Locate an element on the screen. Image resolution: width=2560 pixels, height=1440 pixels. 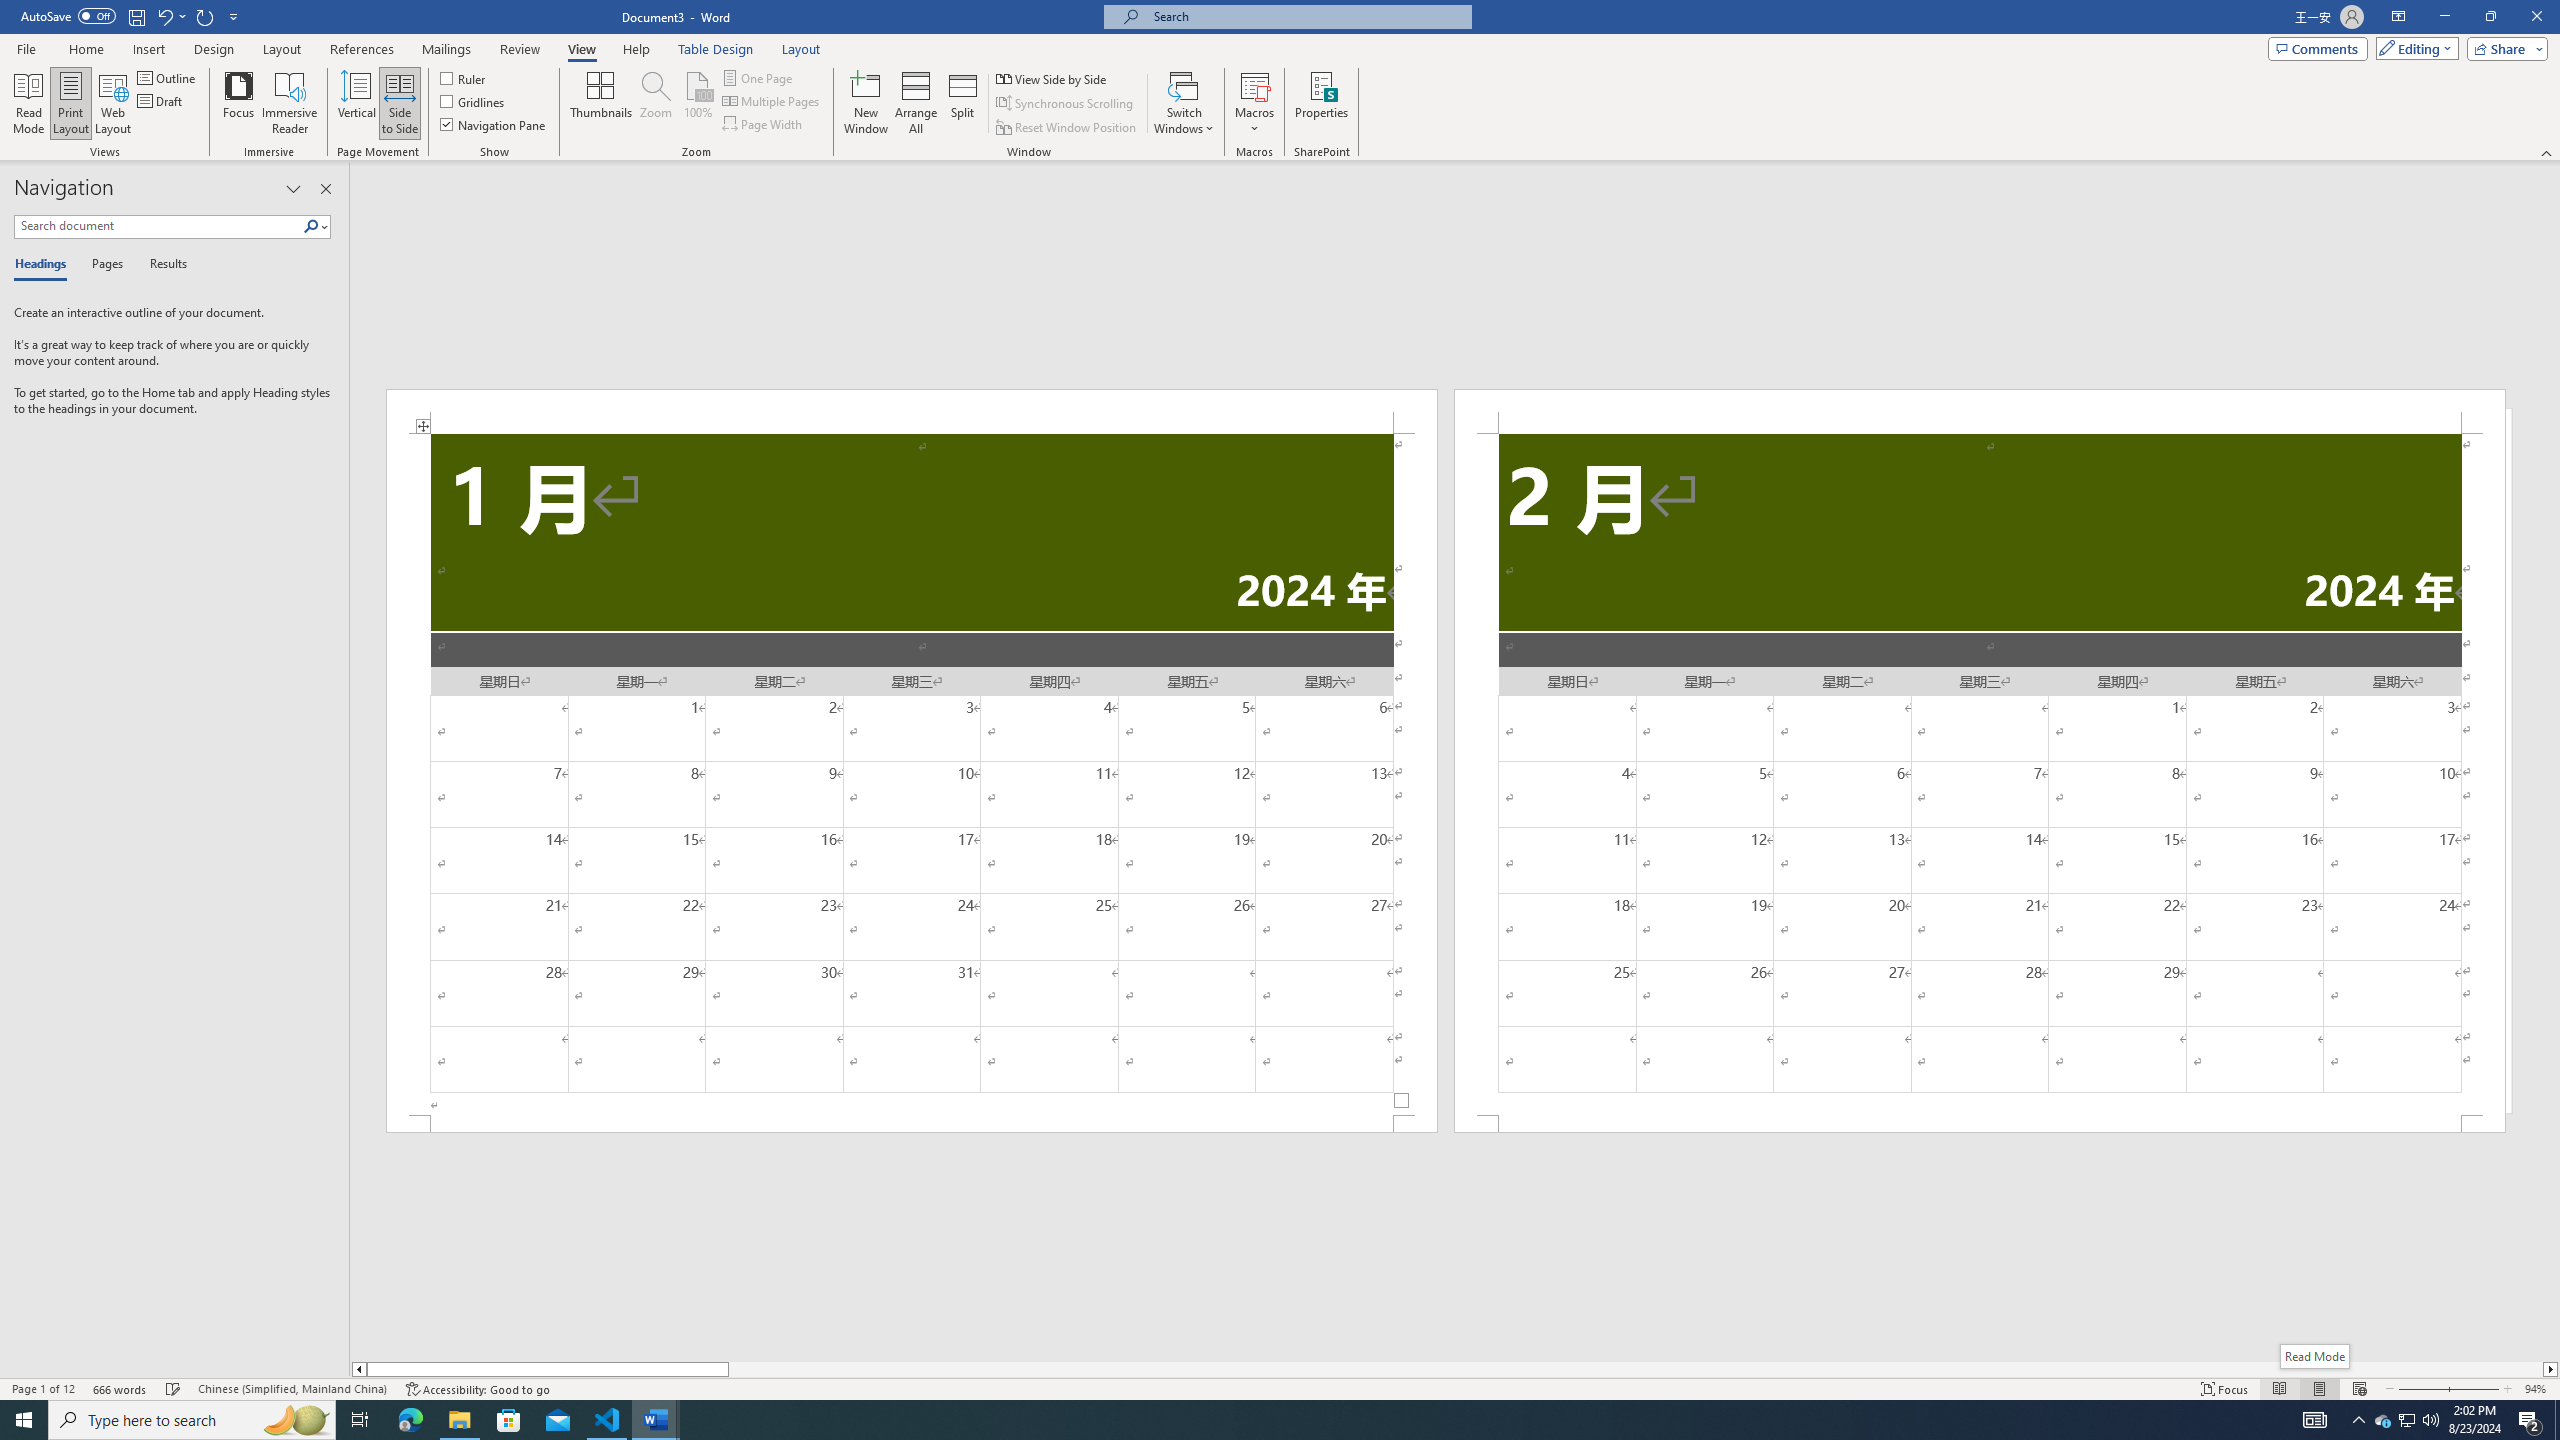
View Macros is located at coordinates (1255, 85).